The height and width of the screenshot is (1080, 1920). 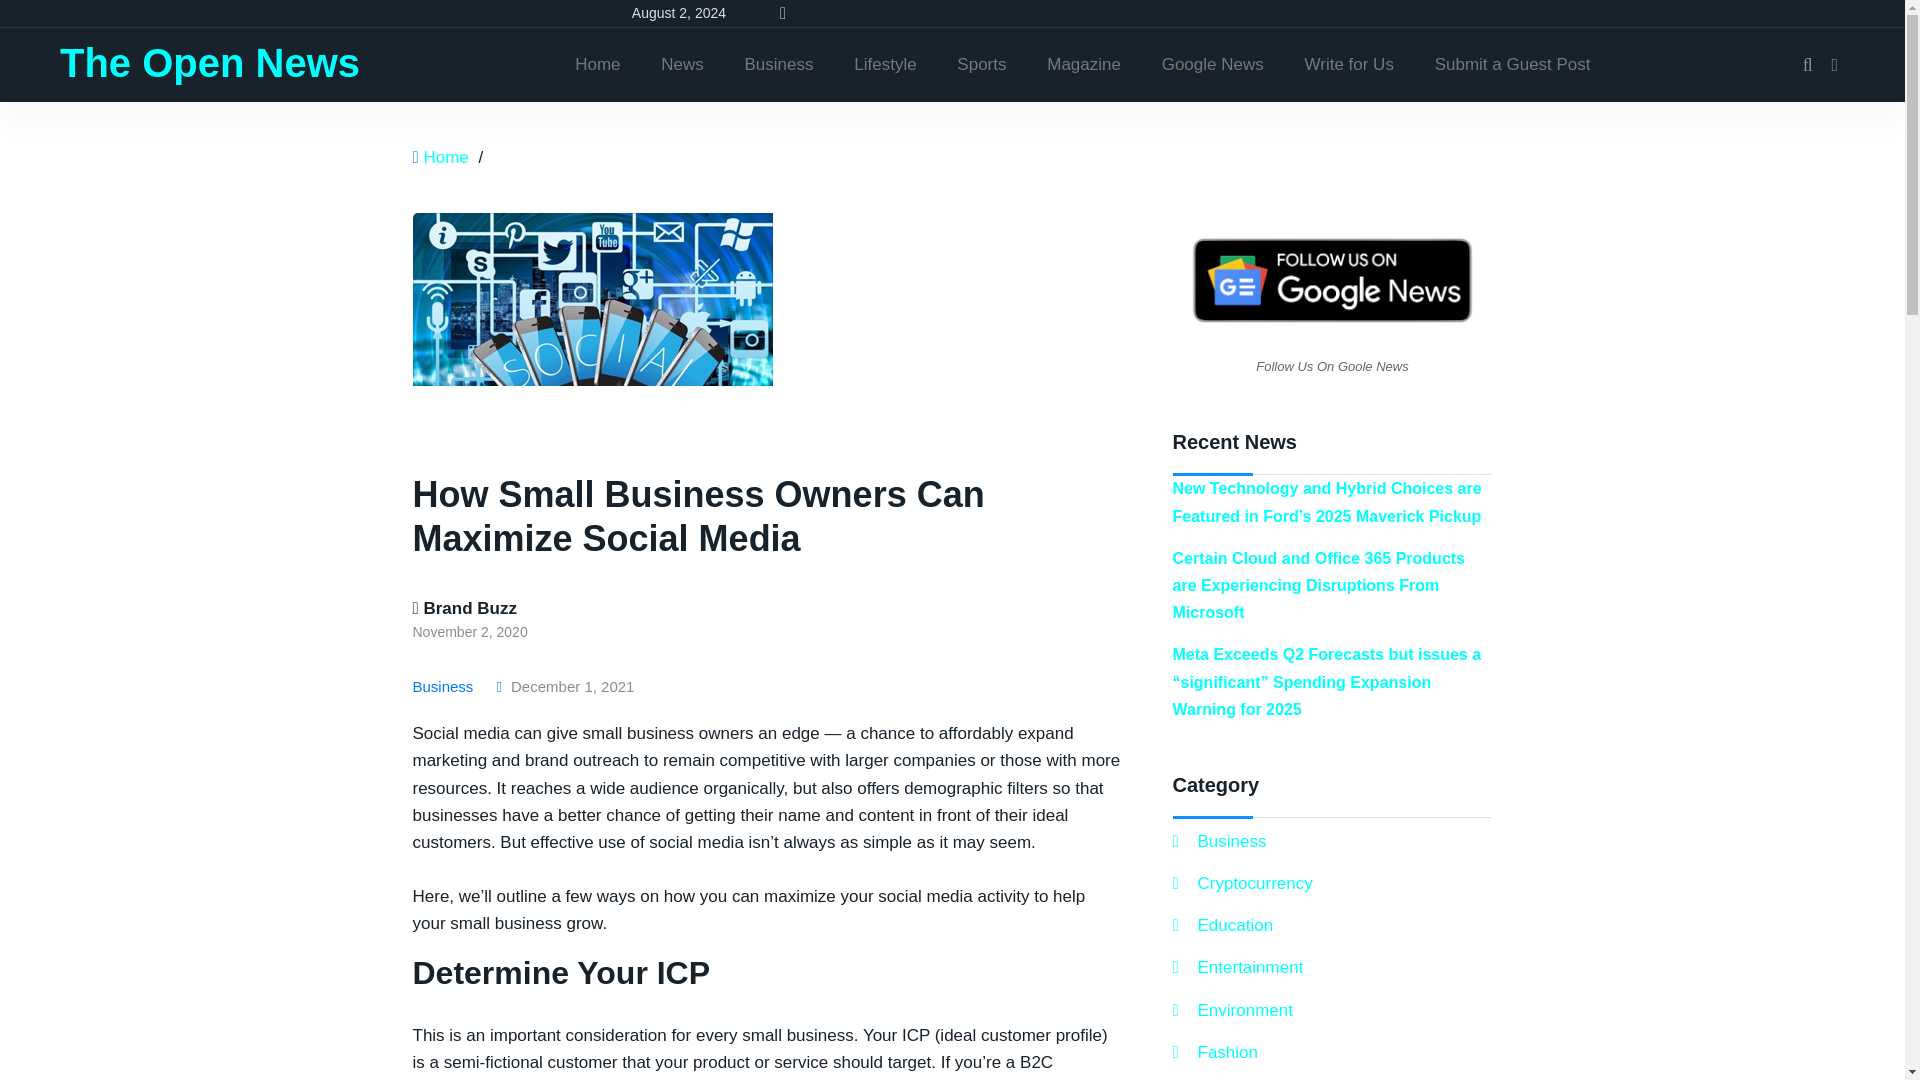 What do you see at coordinates (1218, 842) in the screenshot?
I see `Business` at bounding box center [1218, 842].